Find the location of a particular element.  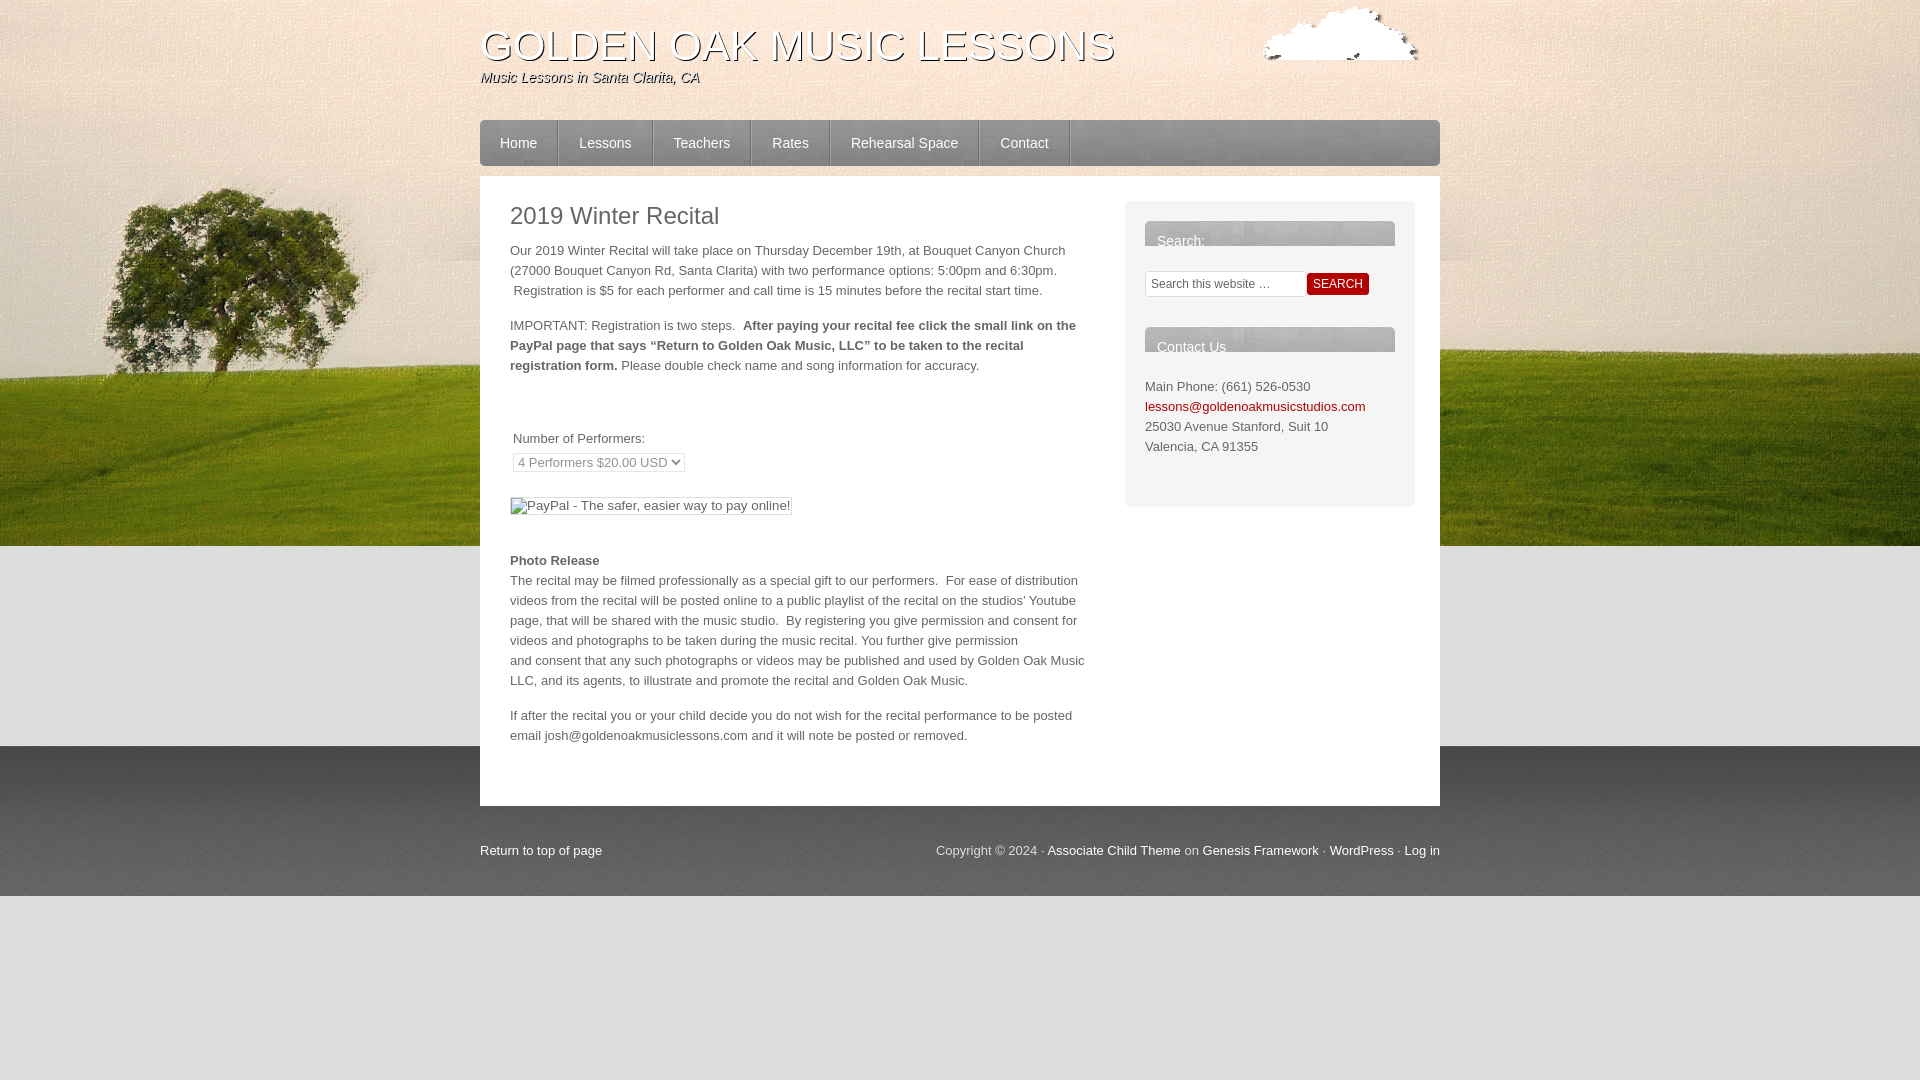

Return to top of page is located at coordinates (541, 850).